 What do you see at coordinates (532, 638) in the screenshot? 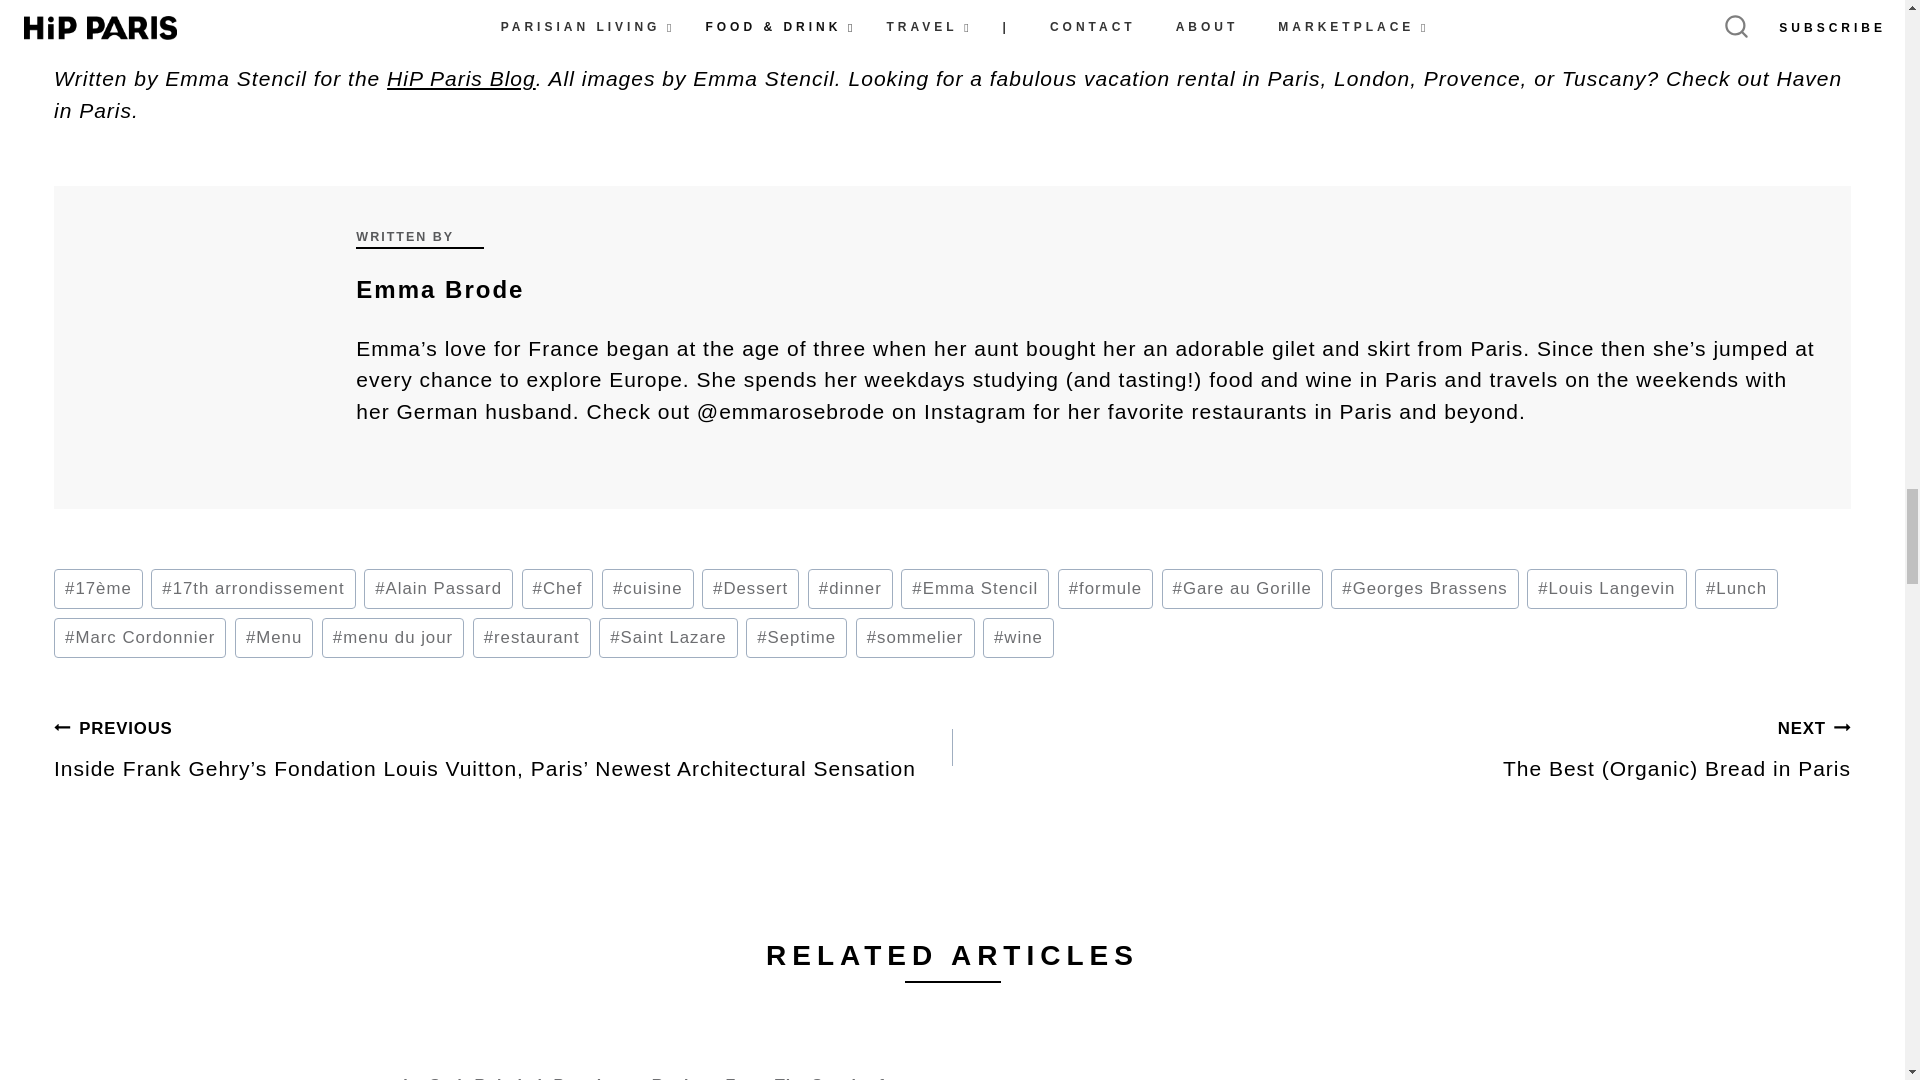
I see `restaurant` at bounding box center [532, 638].